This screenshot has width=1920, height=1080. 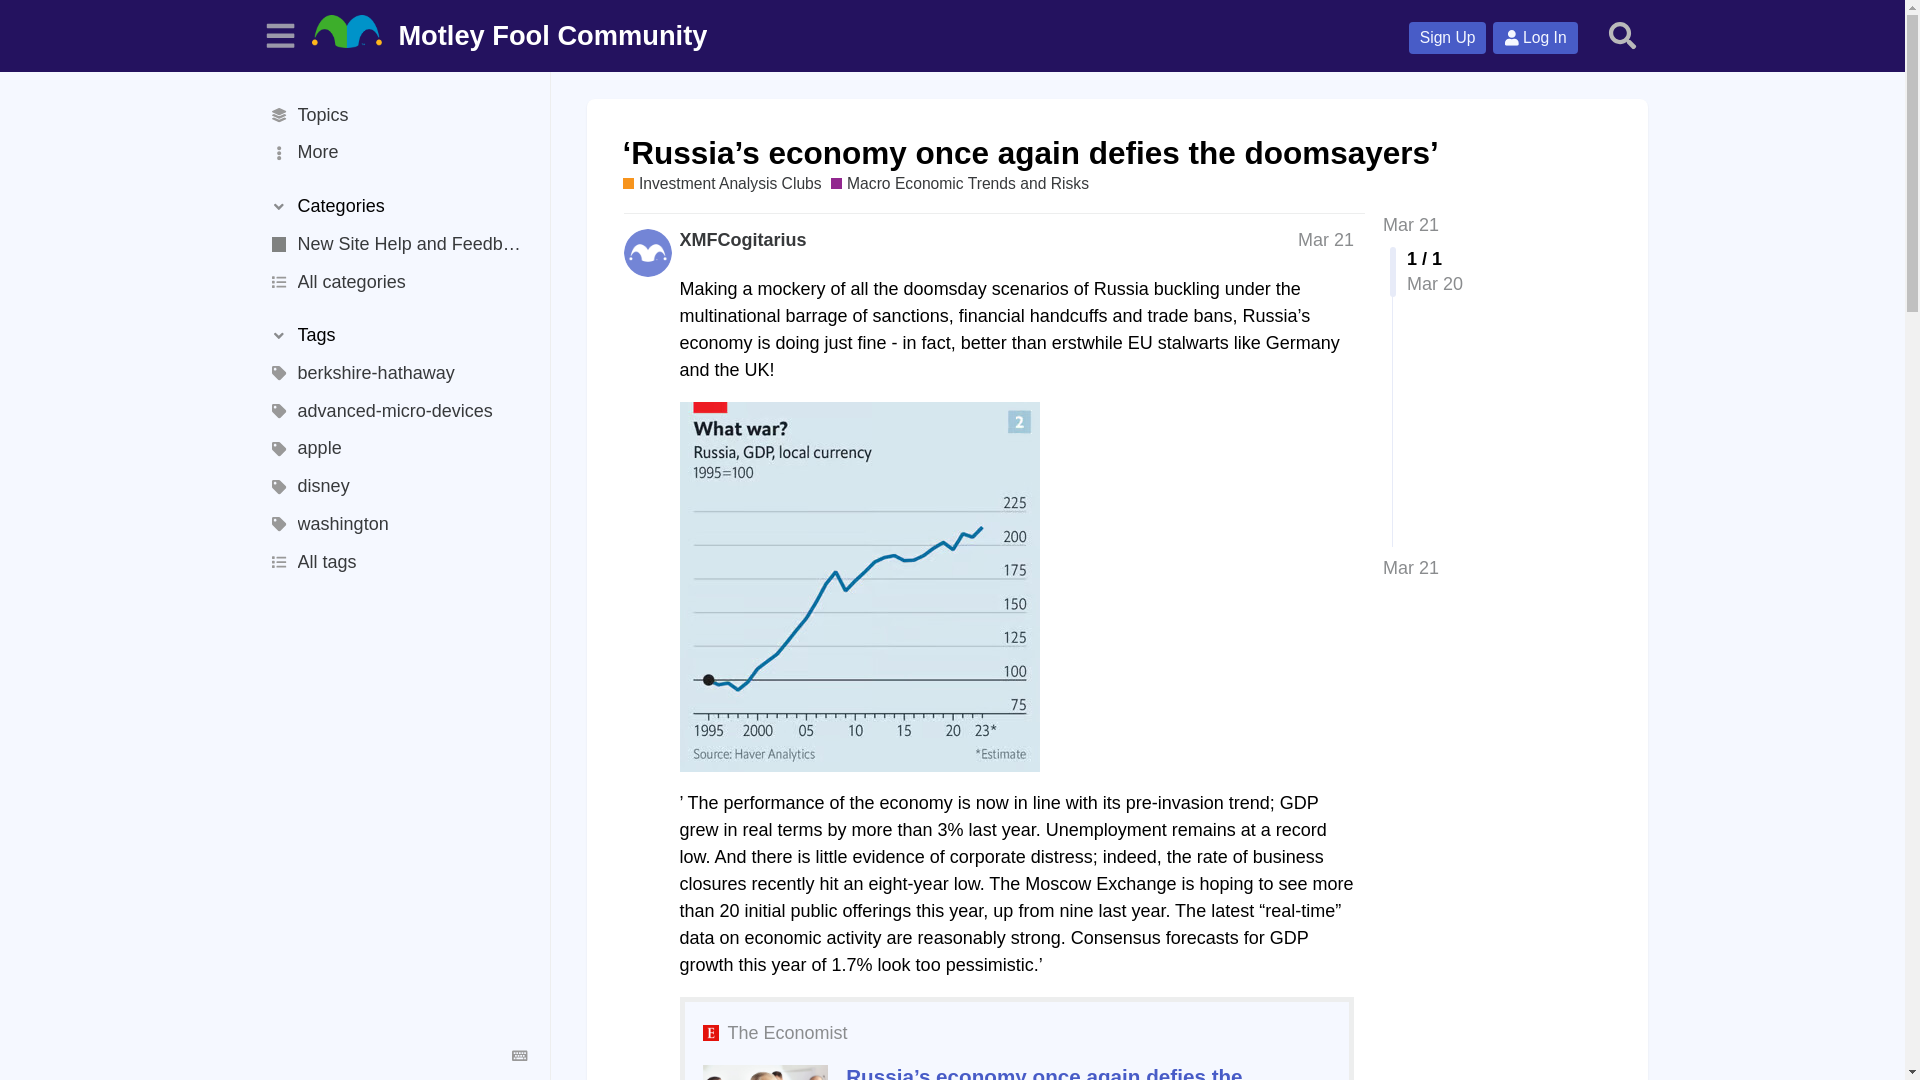 I want to click on Categories, so click(x=396, y=206).